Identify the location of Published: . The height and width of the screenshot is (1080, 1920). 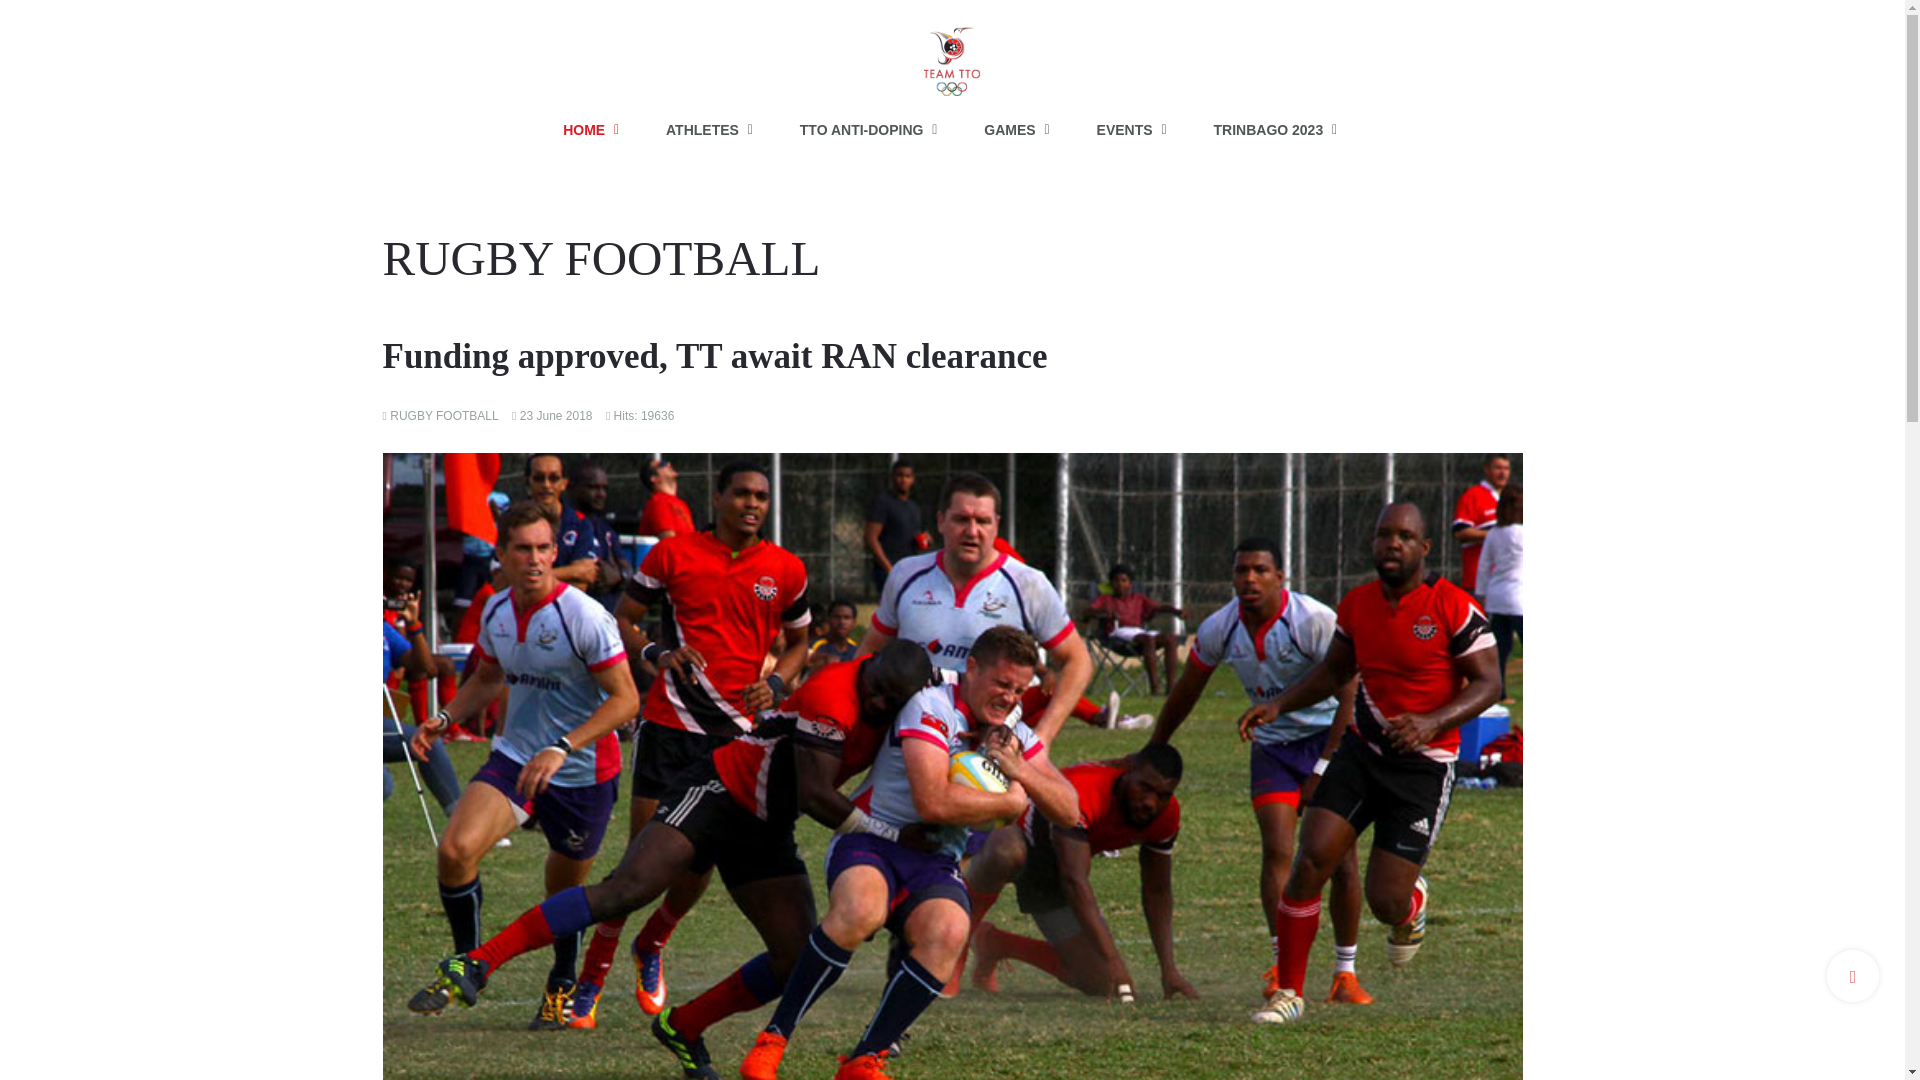
(552, 416).